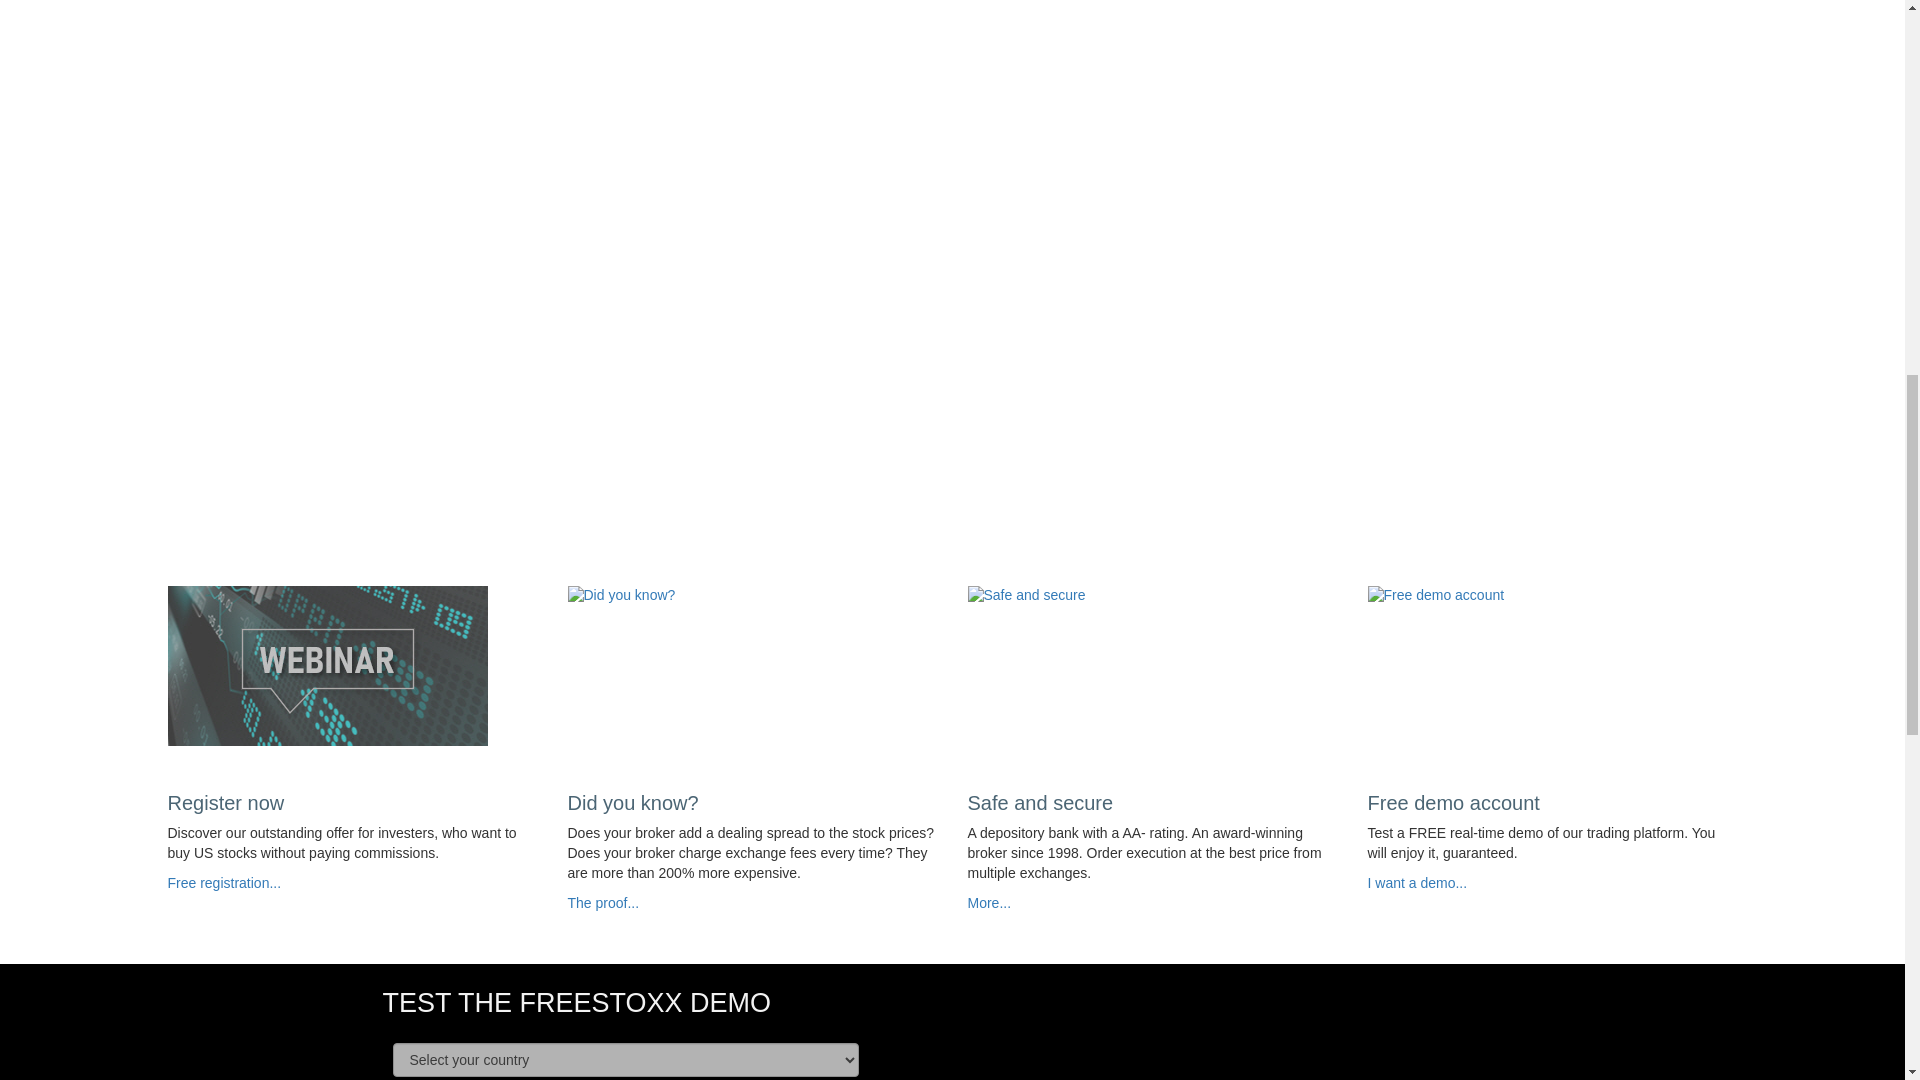 This screenshot has height=1080, width=1920. What do you see at coordinates (225, 882) in the screenshot?
I see `Free registration...` at bounding box center [225, 882].